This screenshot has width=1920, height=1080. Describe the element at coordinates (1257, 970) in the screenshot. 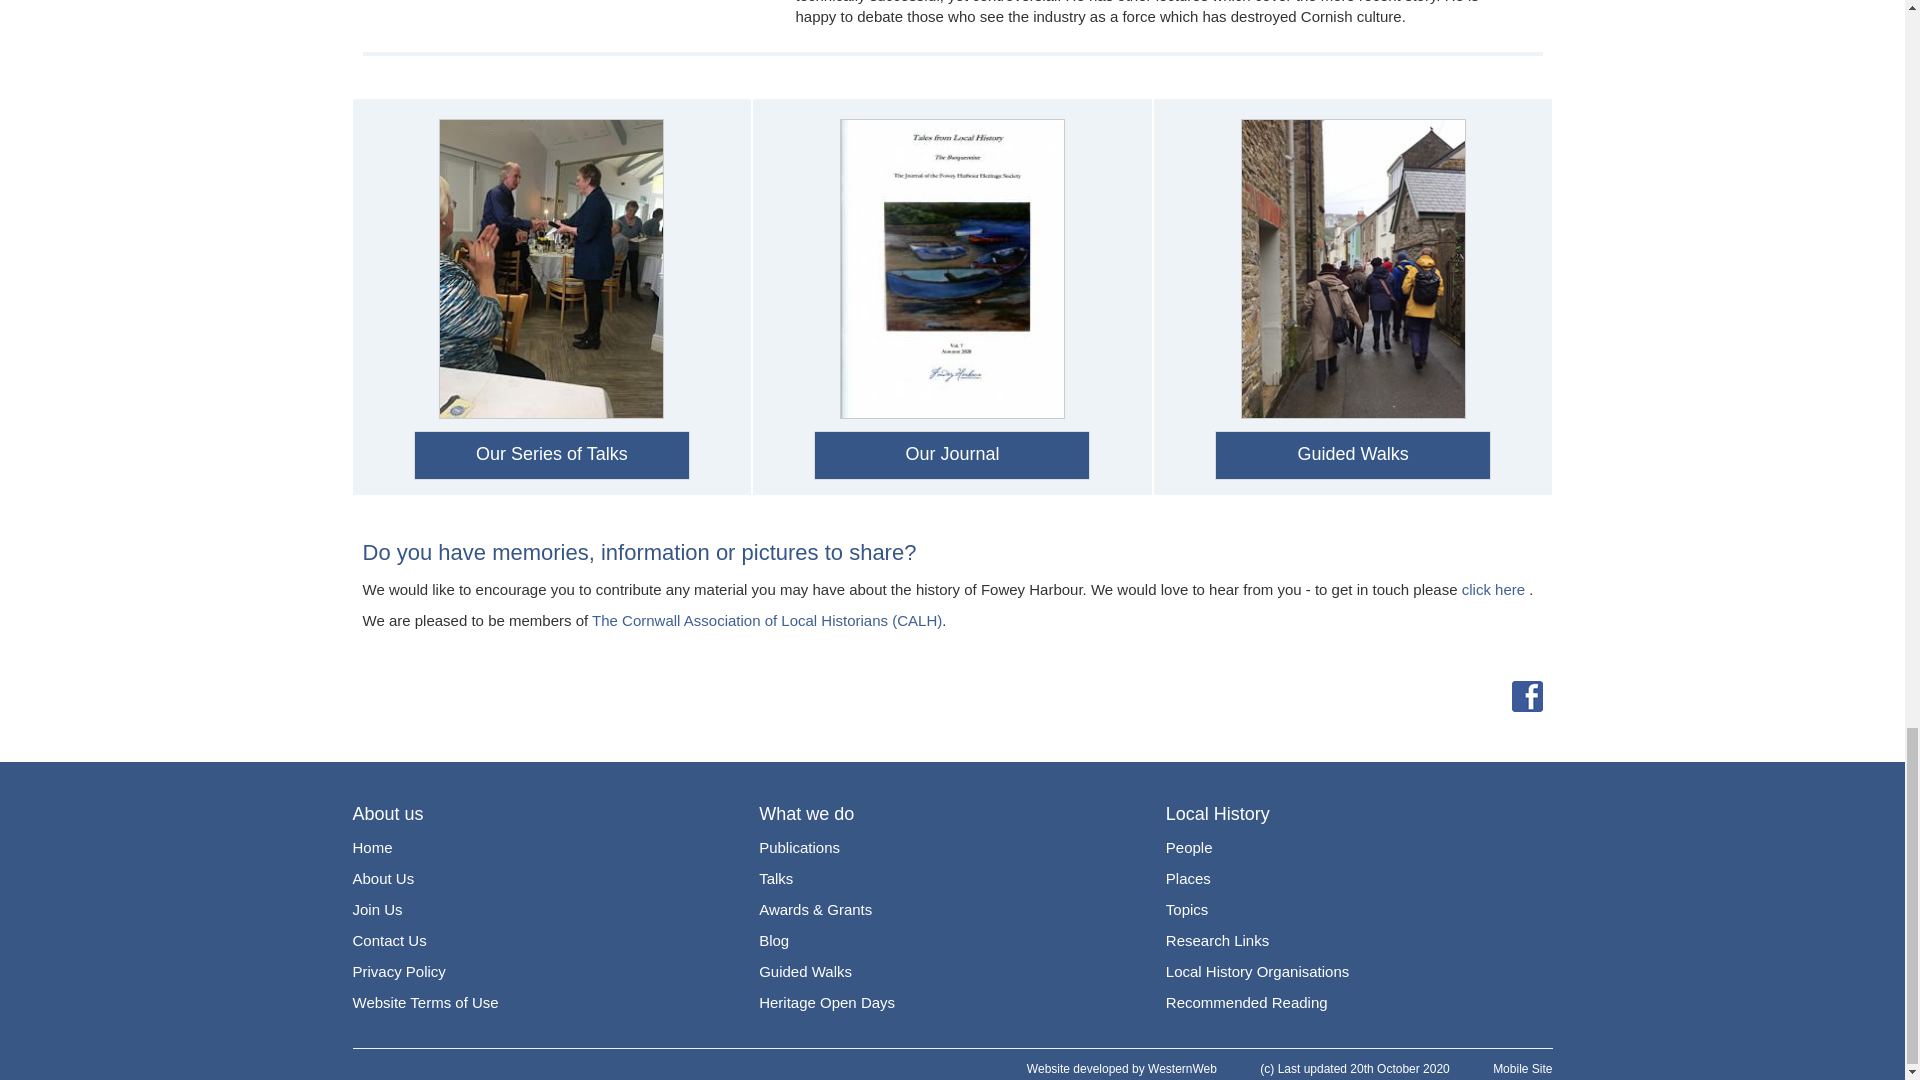

I see `Local History Organisations` at that location.